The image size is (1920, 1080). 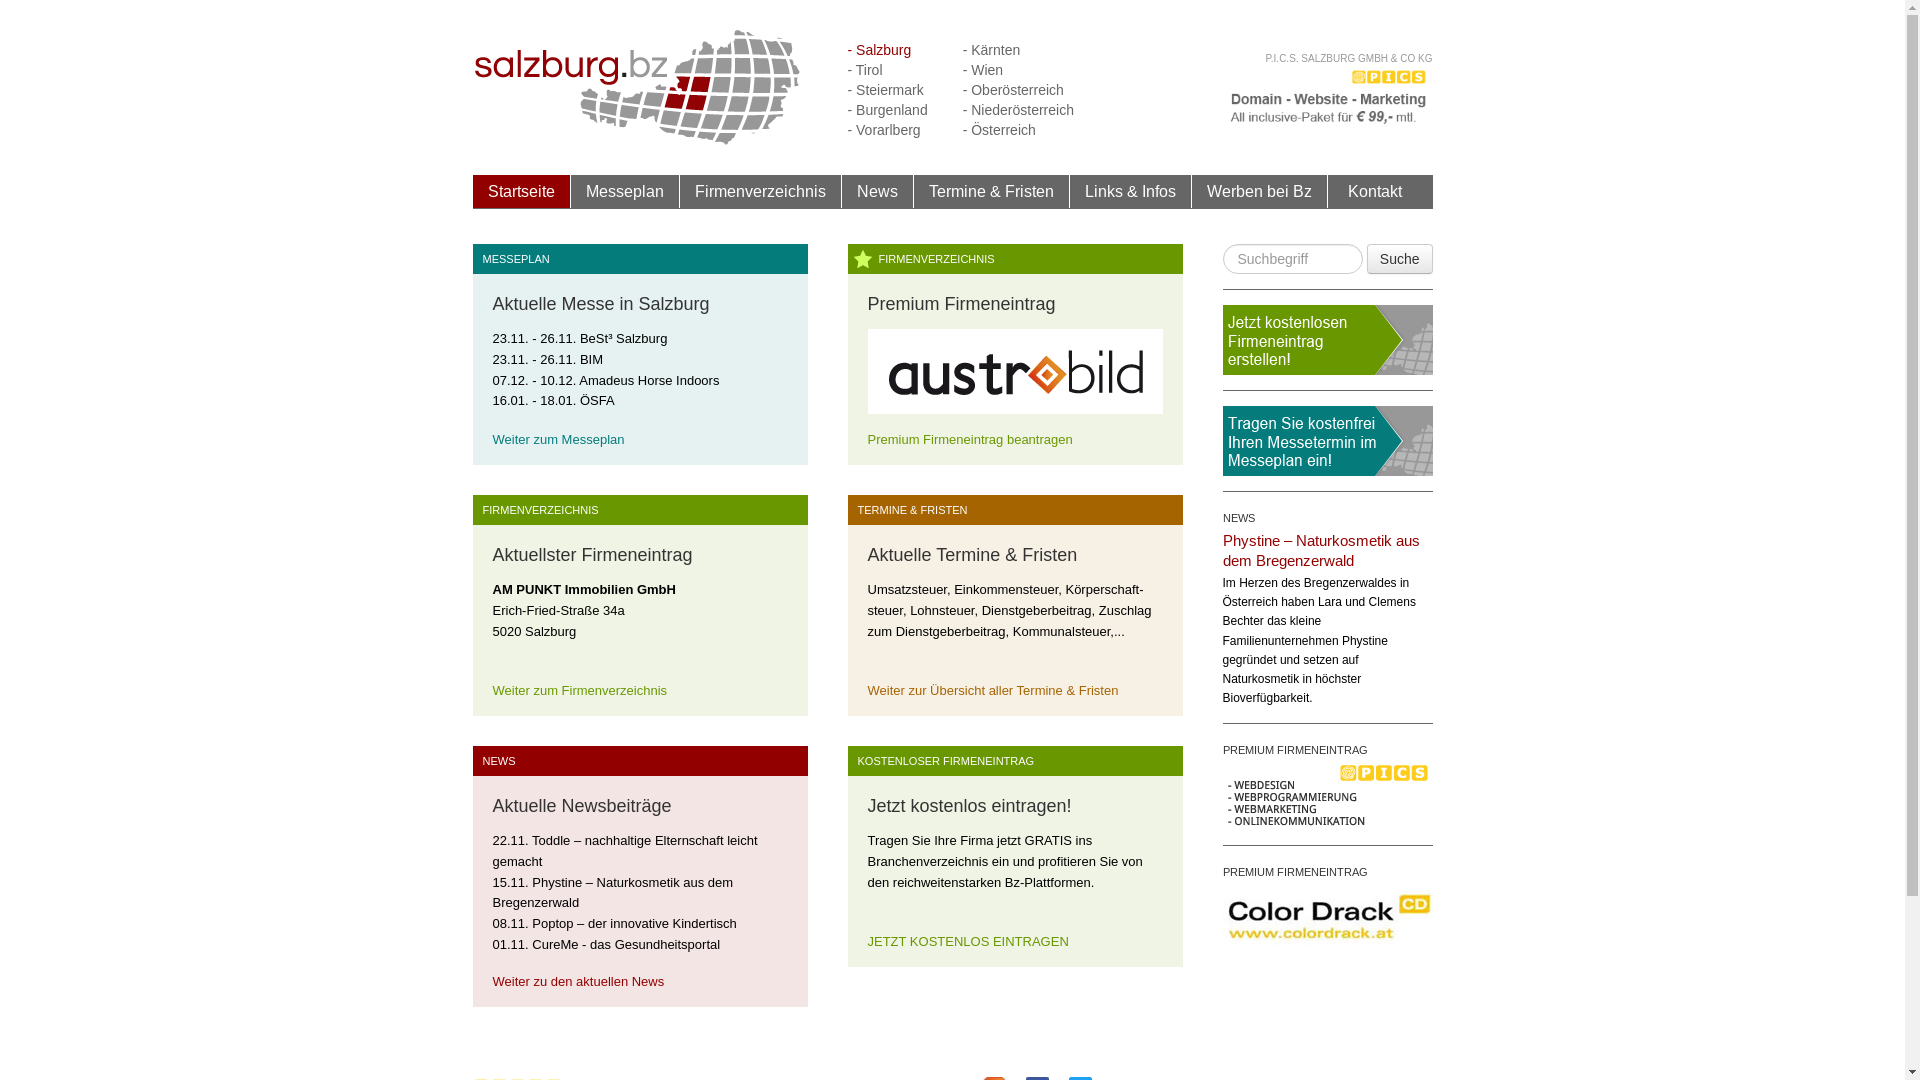 I want to click on - Wien, so click(x=982, y=70).